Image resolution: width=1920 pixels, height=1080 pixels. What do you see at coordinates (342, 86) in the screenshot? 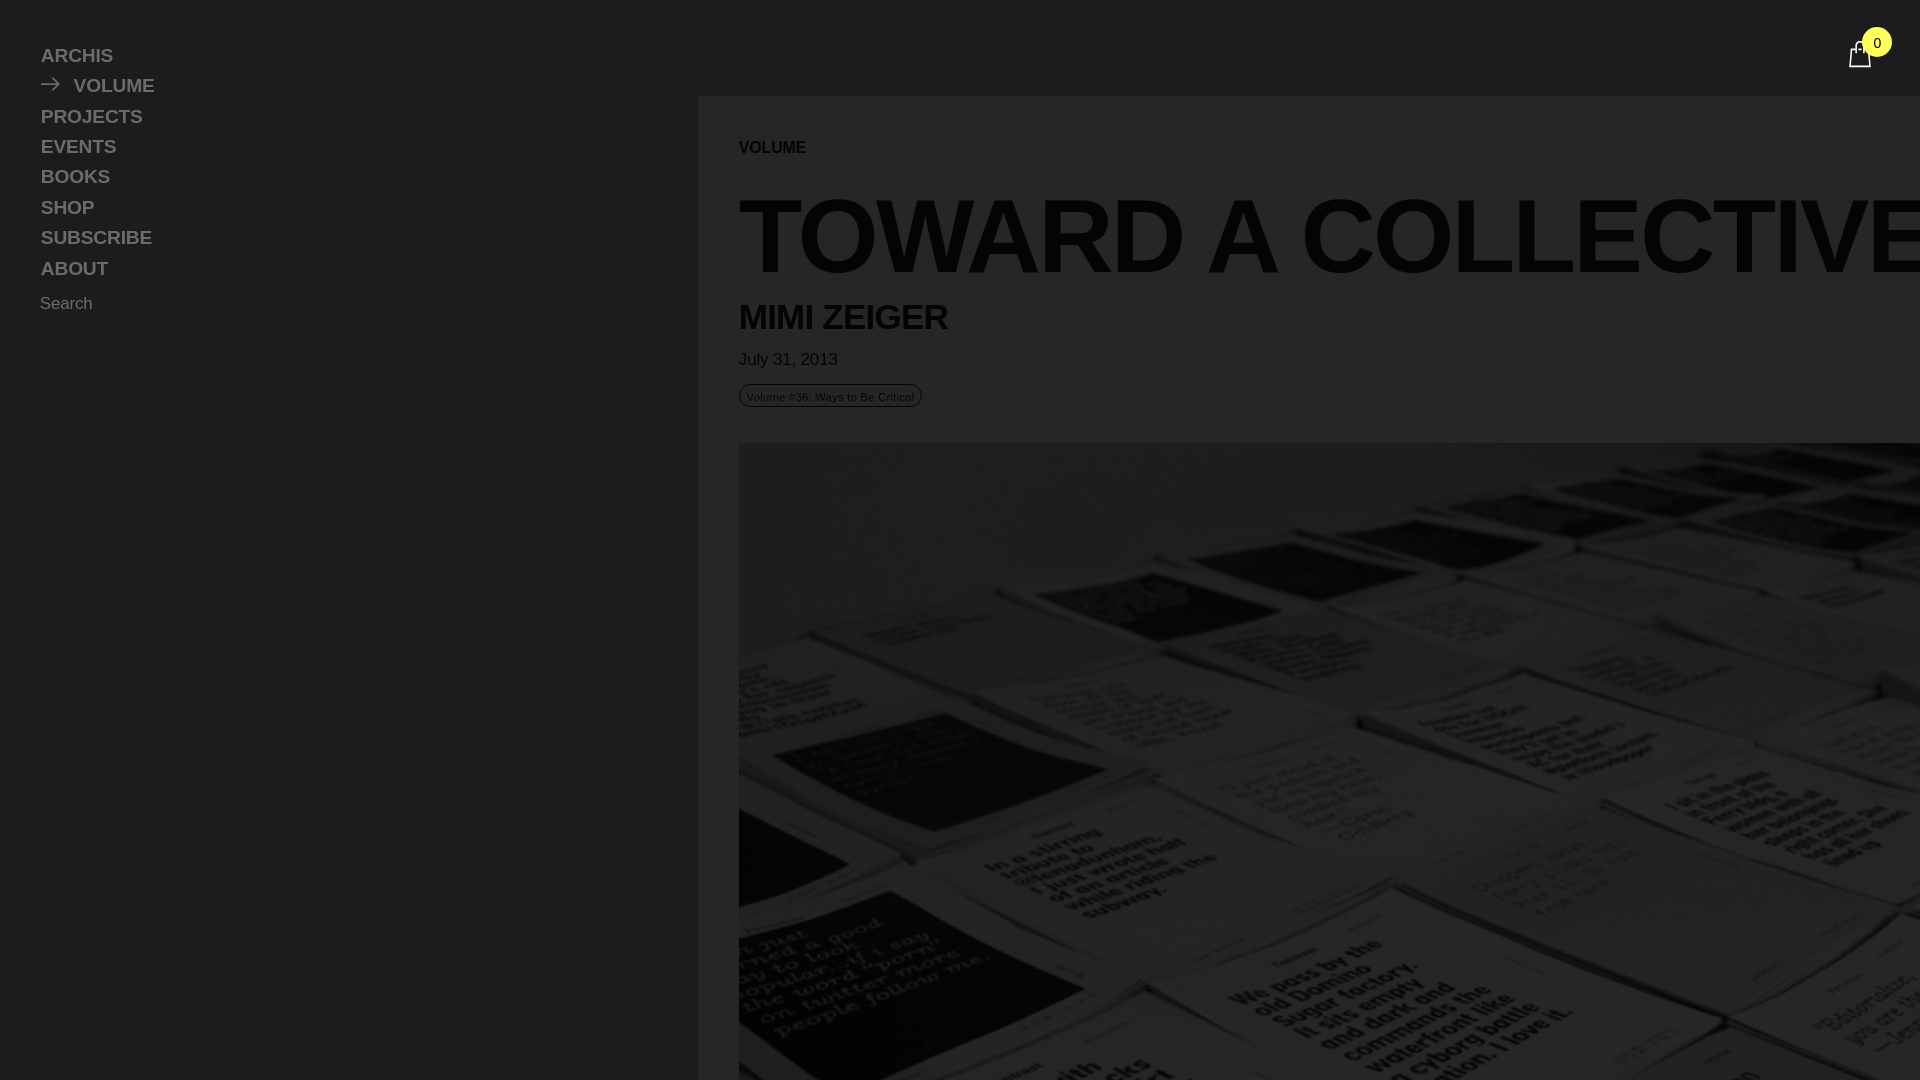
I see `VOLUME` at bounding box center [342, 86].